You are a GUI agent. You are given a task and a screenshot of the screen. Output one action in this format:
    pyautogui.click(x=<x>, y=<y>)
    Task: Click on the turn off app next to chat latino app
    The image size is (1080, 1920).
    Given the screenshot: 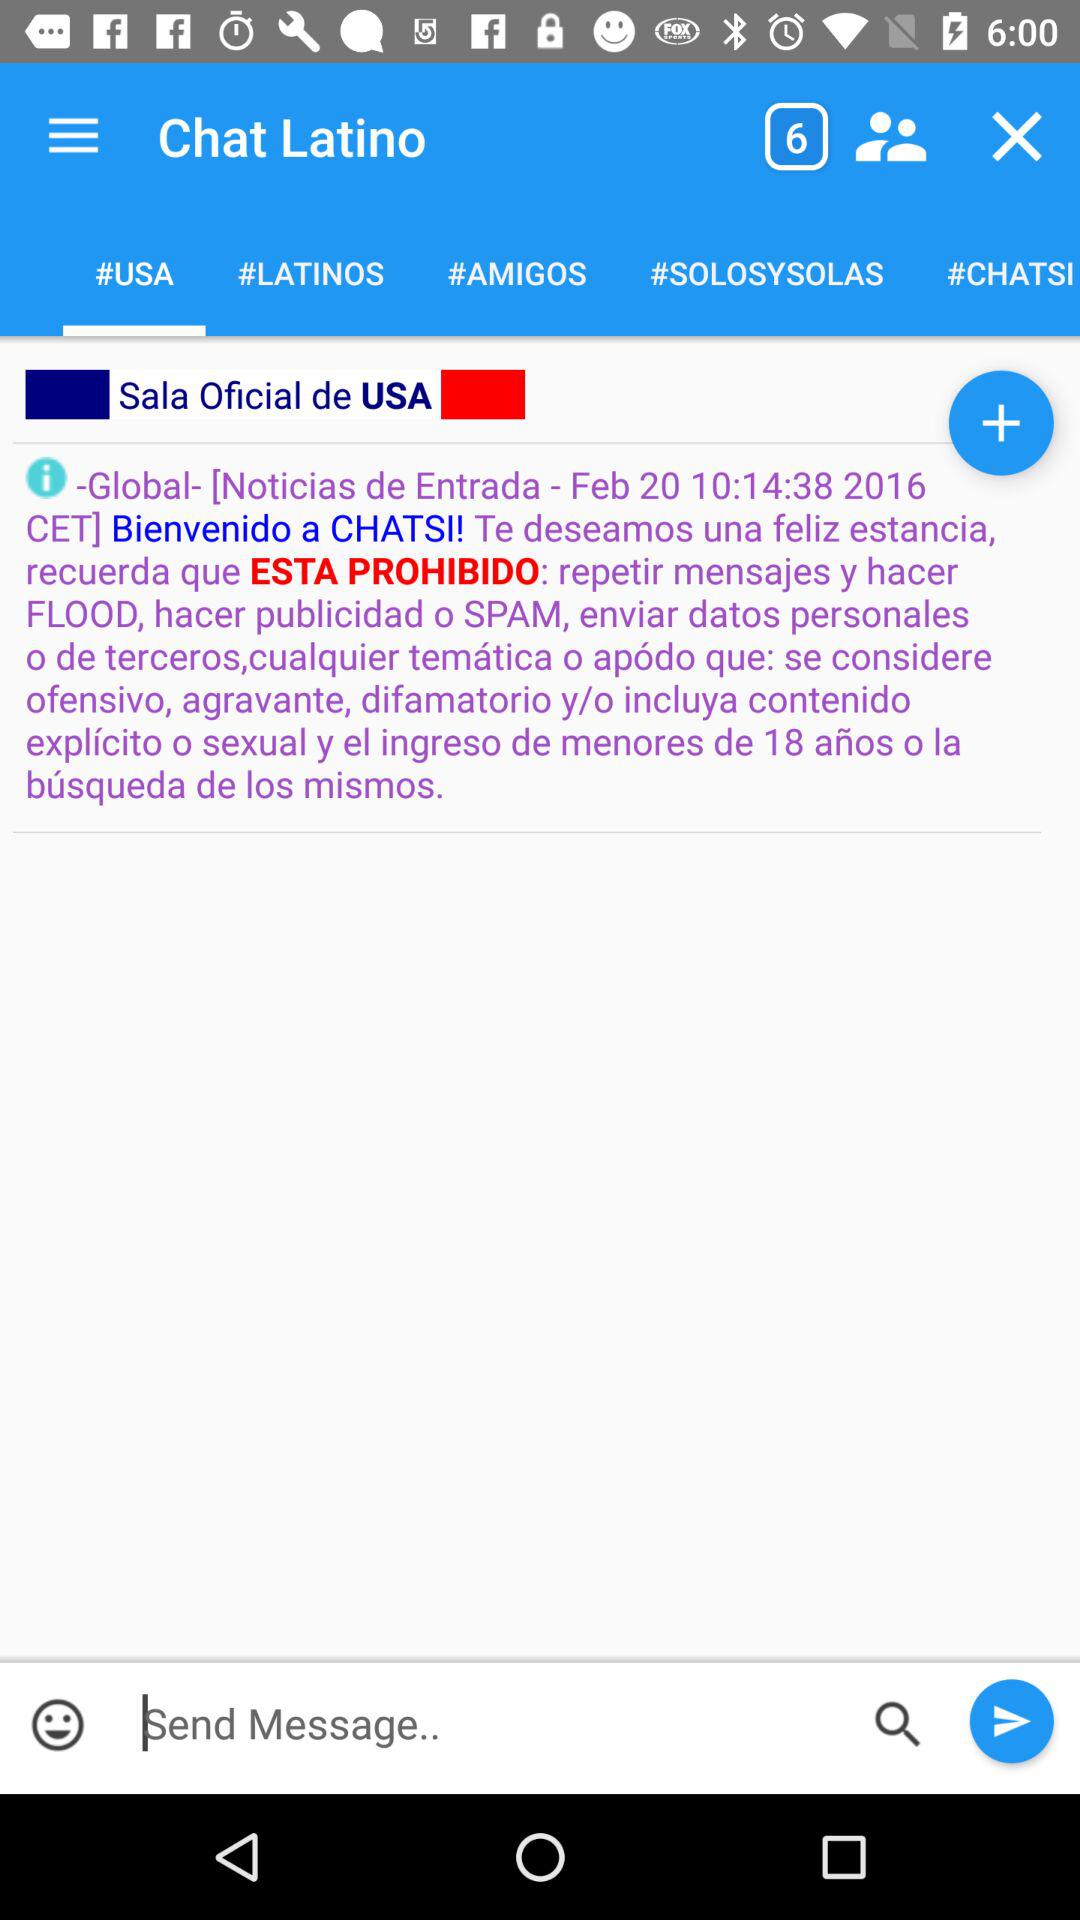 What is the action you would take?
    pyautogui.click(x=73, y=136)
    